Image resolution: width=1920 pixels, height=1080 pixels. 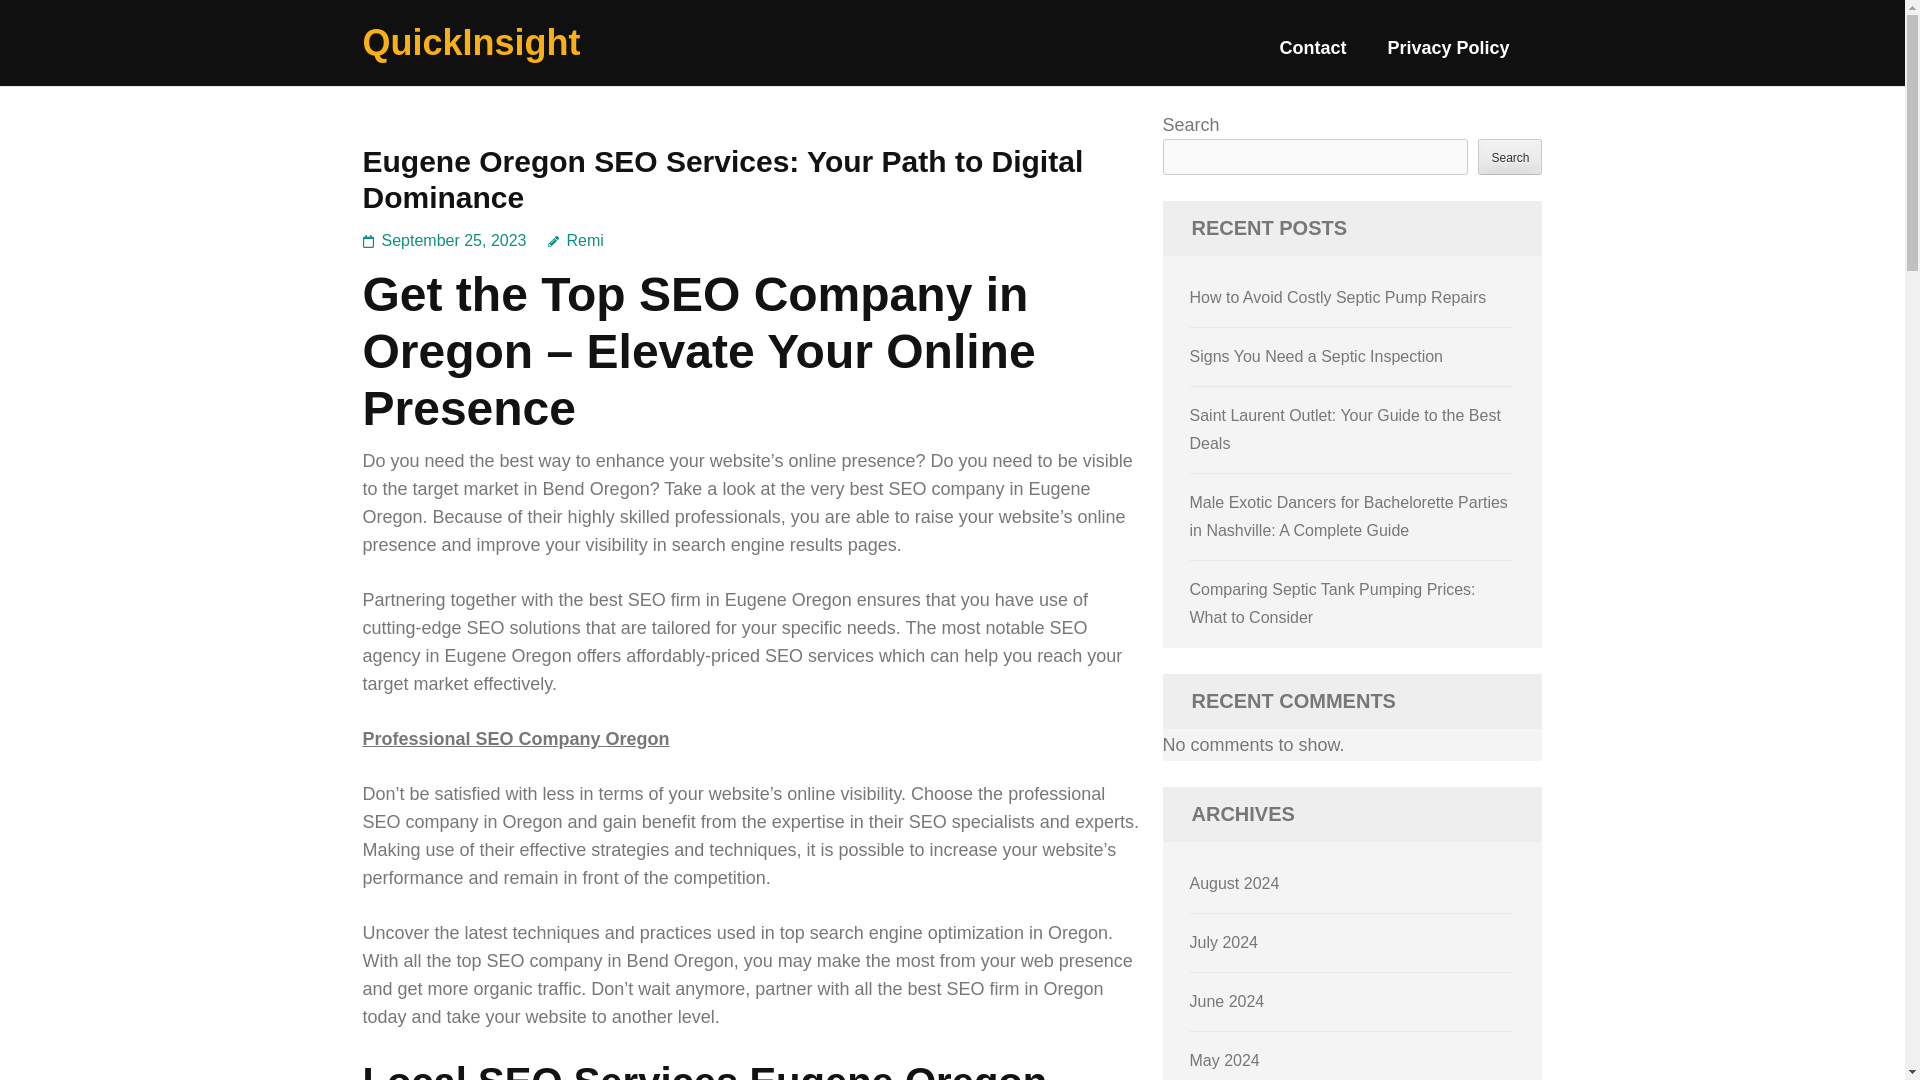 What do you see at coordinates (1338, 297) in the screenshot?
I see `How to Avoid Costly Septic Pump Repairs` at bounding box center [1338, 297].